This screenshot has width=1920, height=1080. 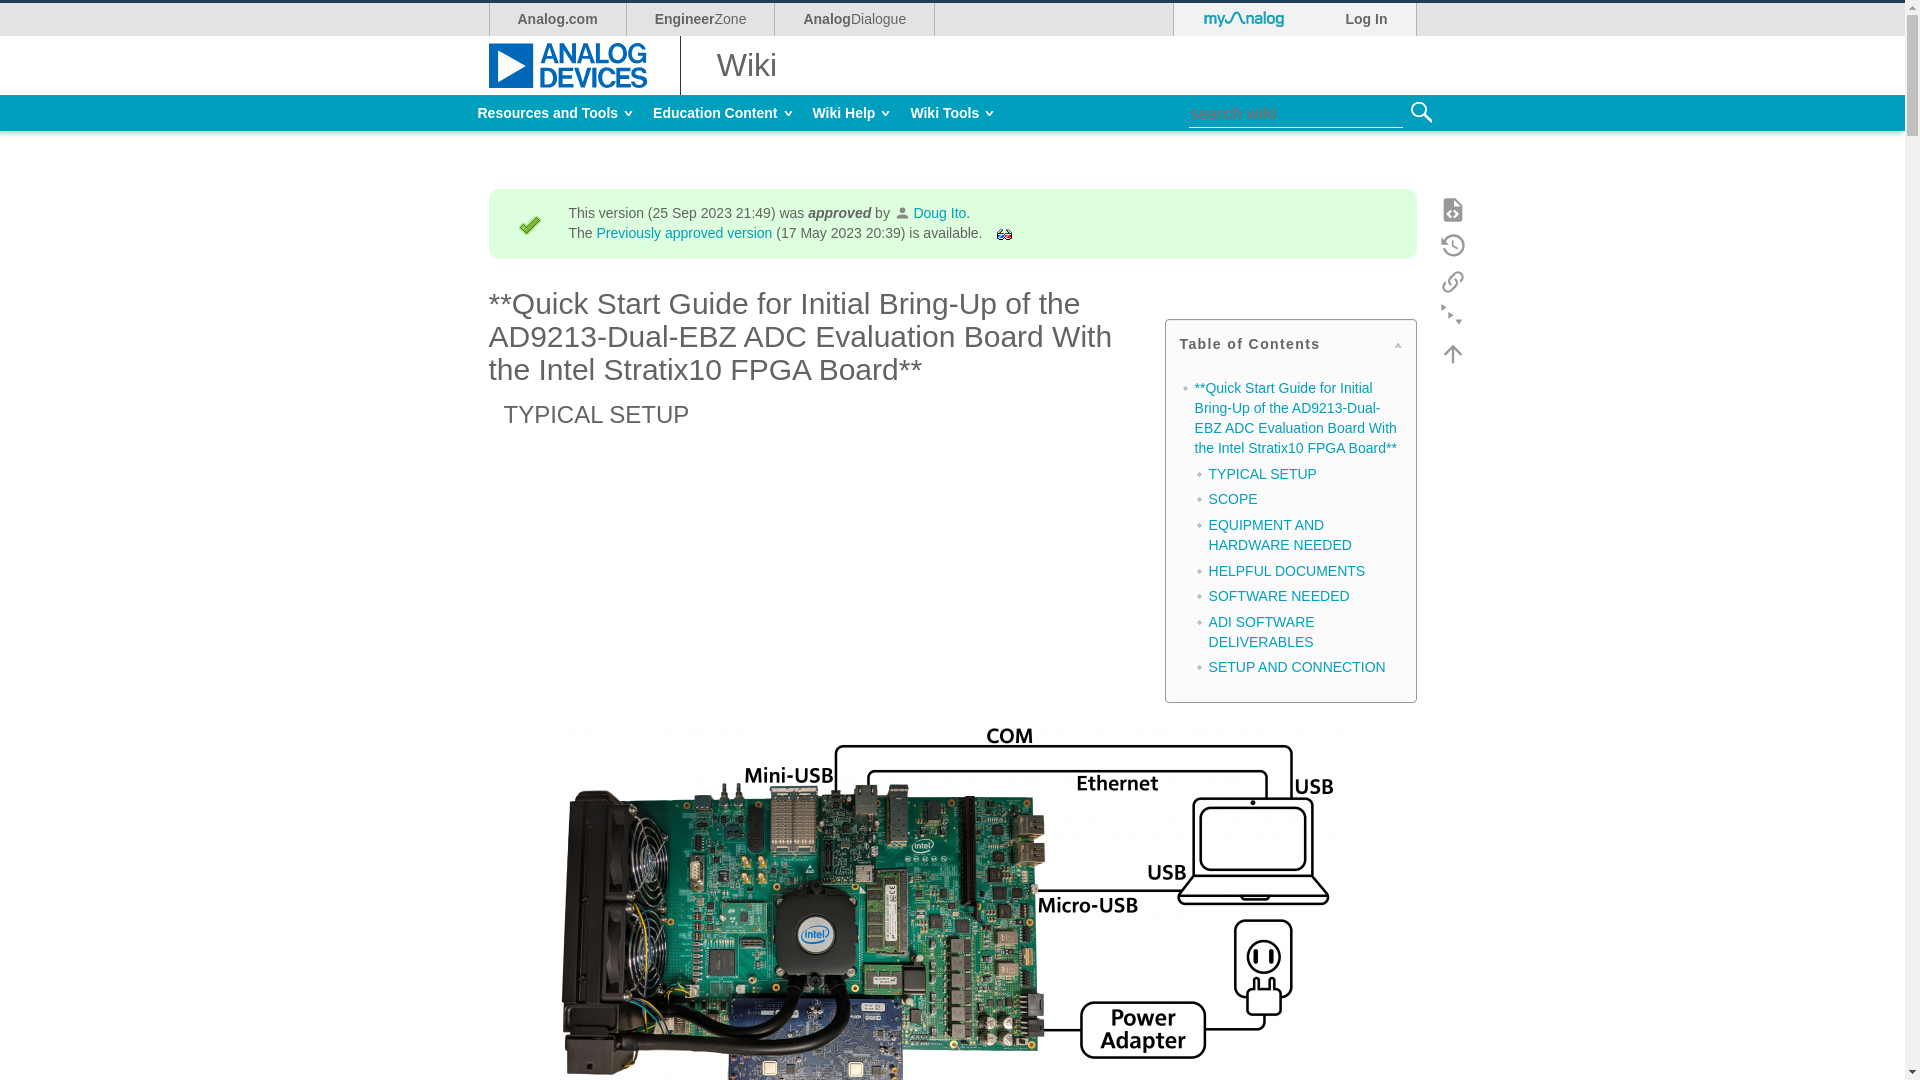 I want to click on Wiki Help, so click(x=700, y=19).